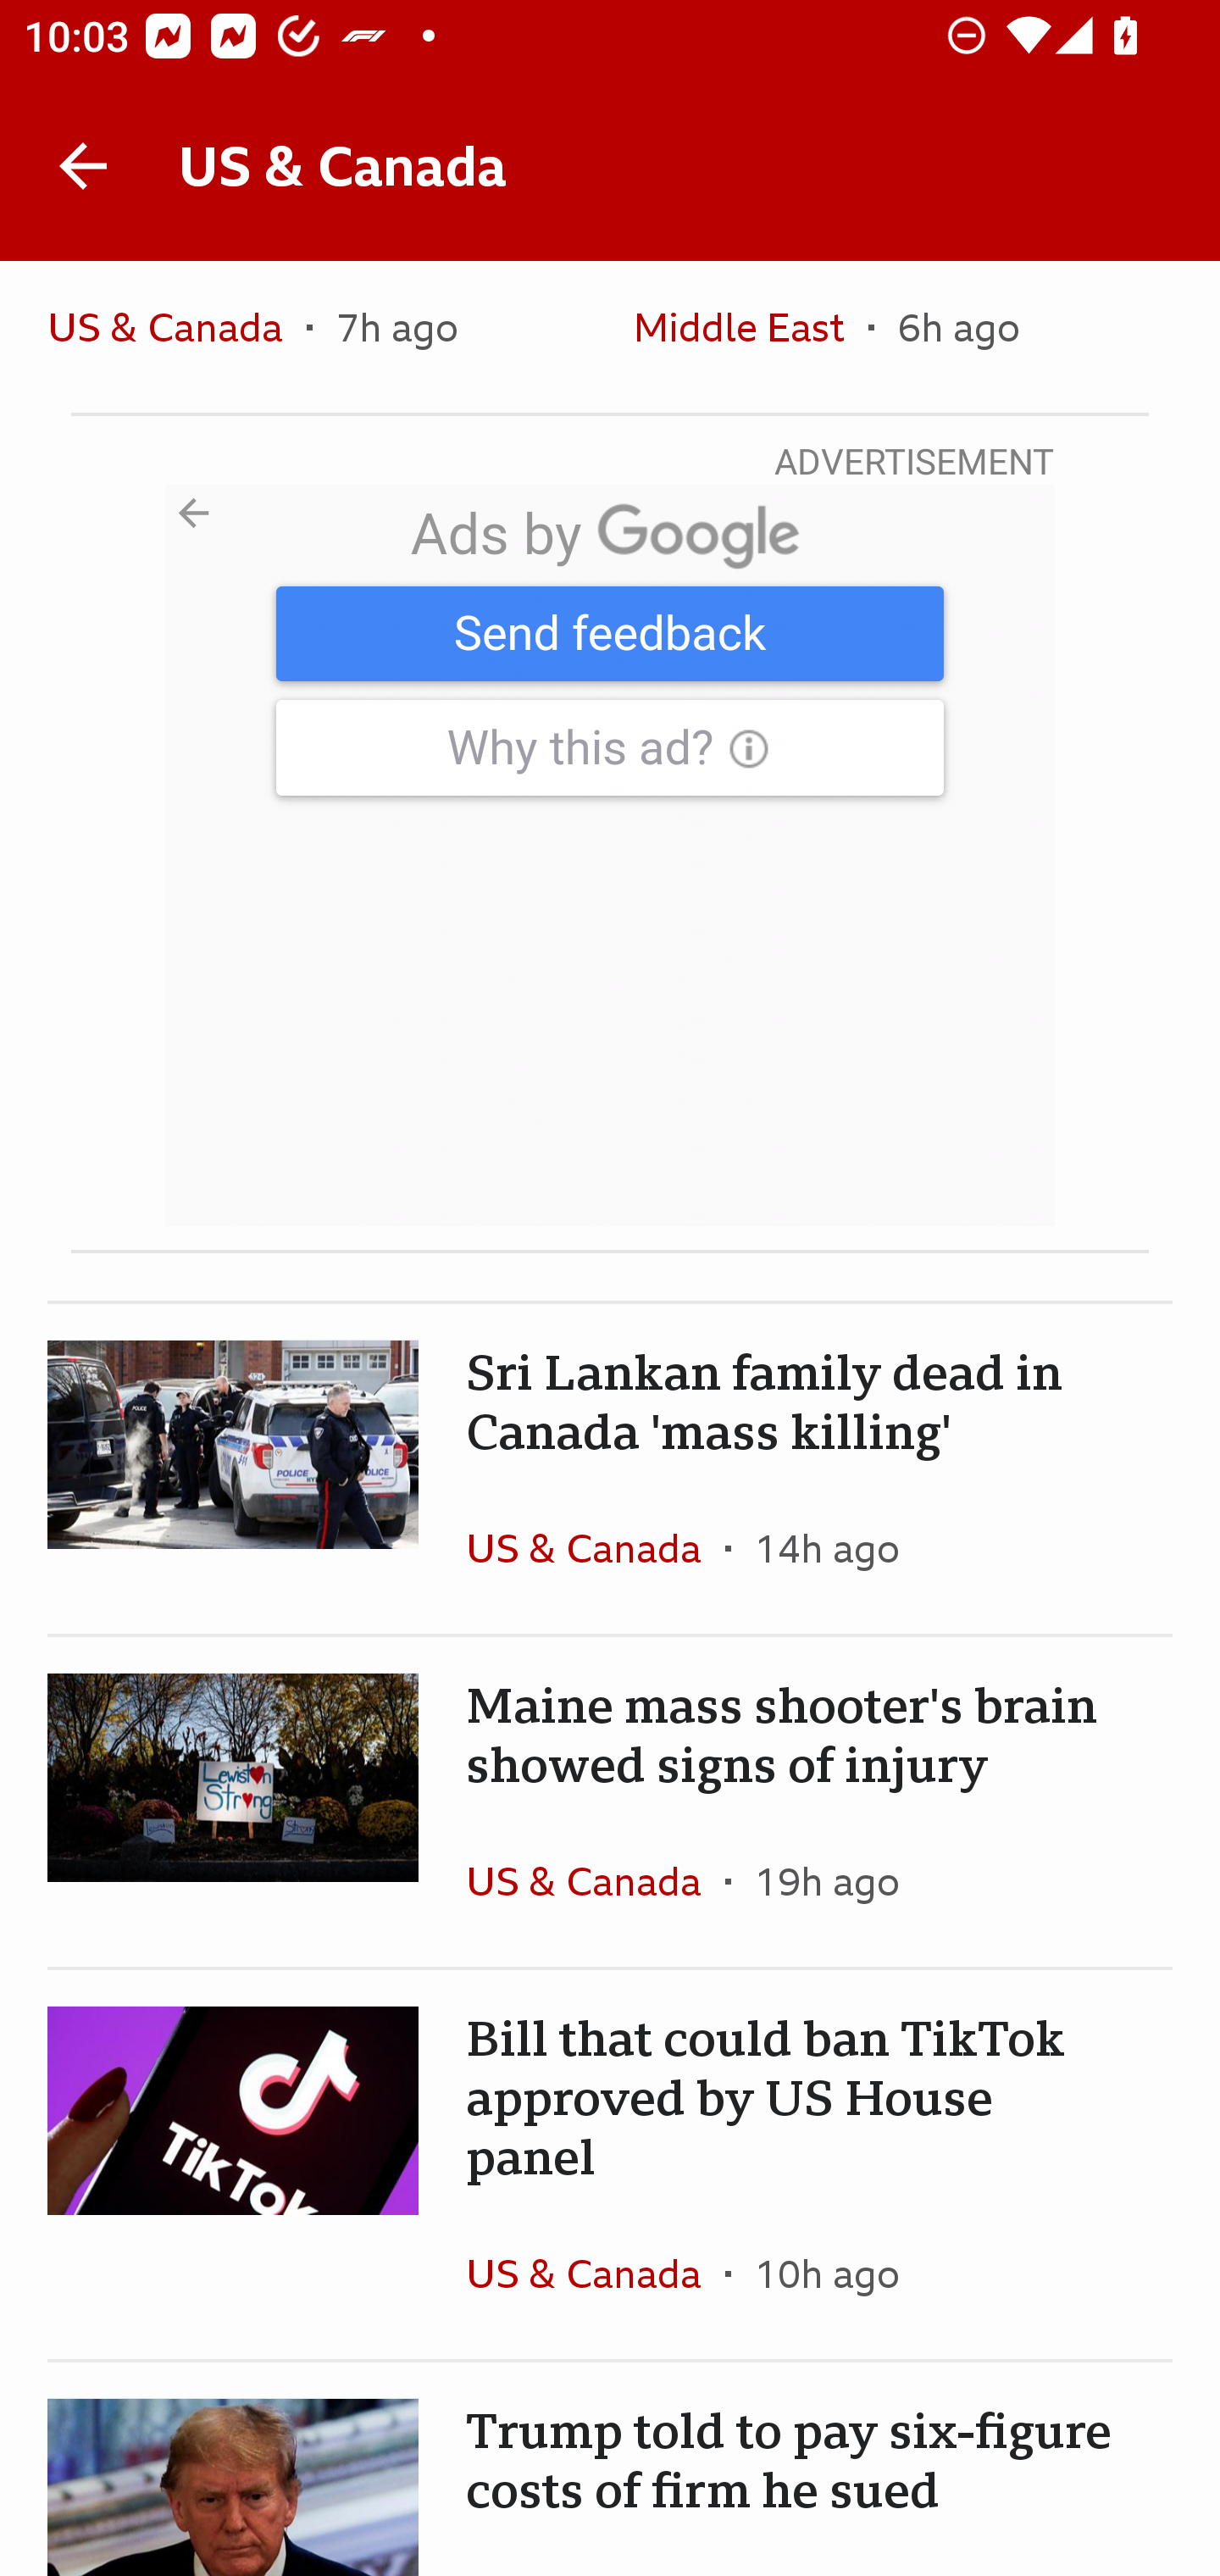  What do you see at coordinates (610, 855) in the screenshot?
I see `Advertisement` at bounding box center [610, 855].